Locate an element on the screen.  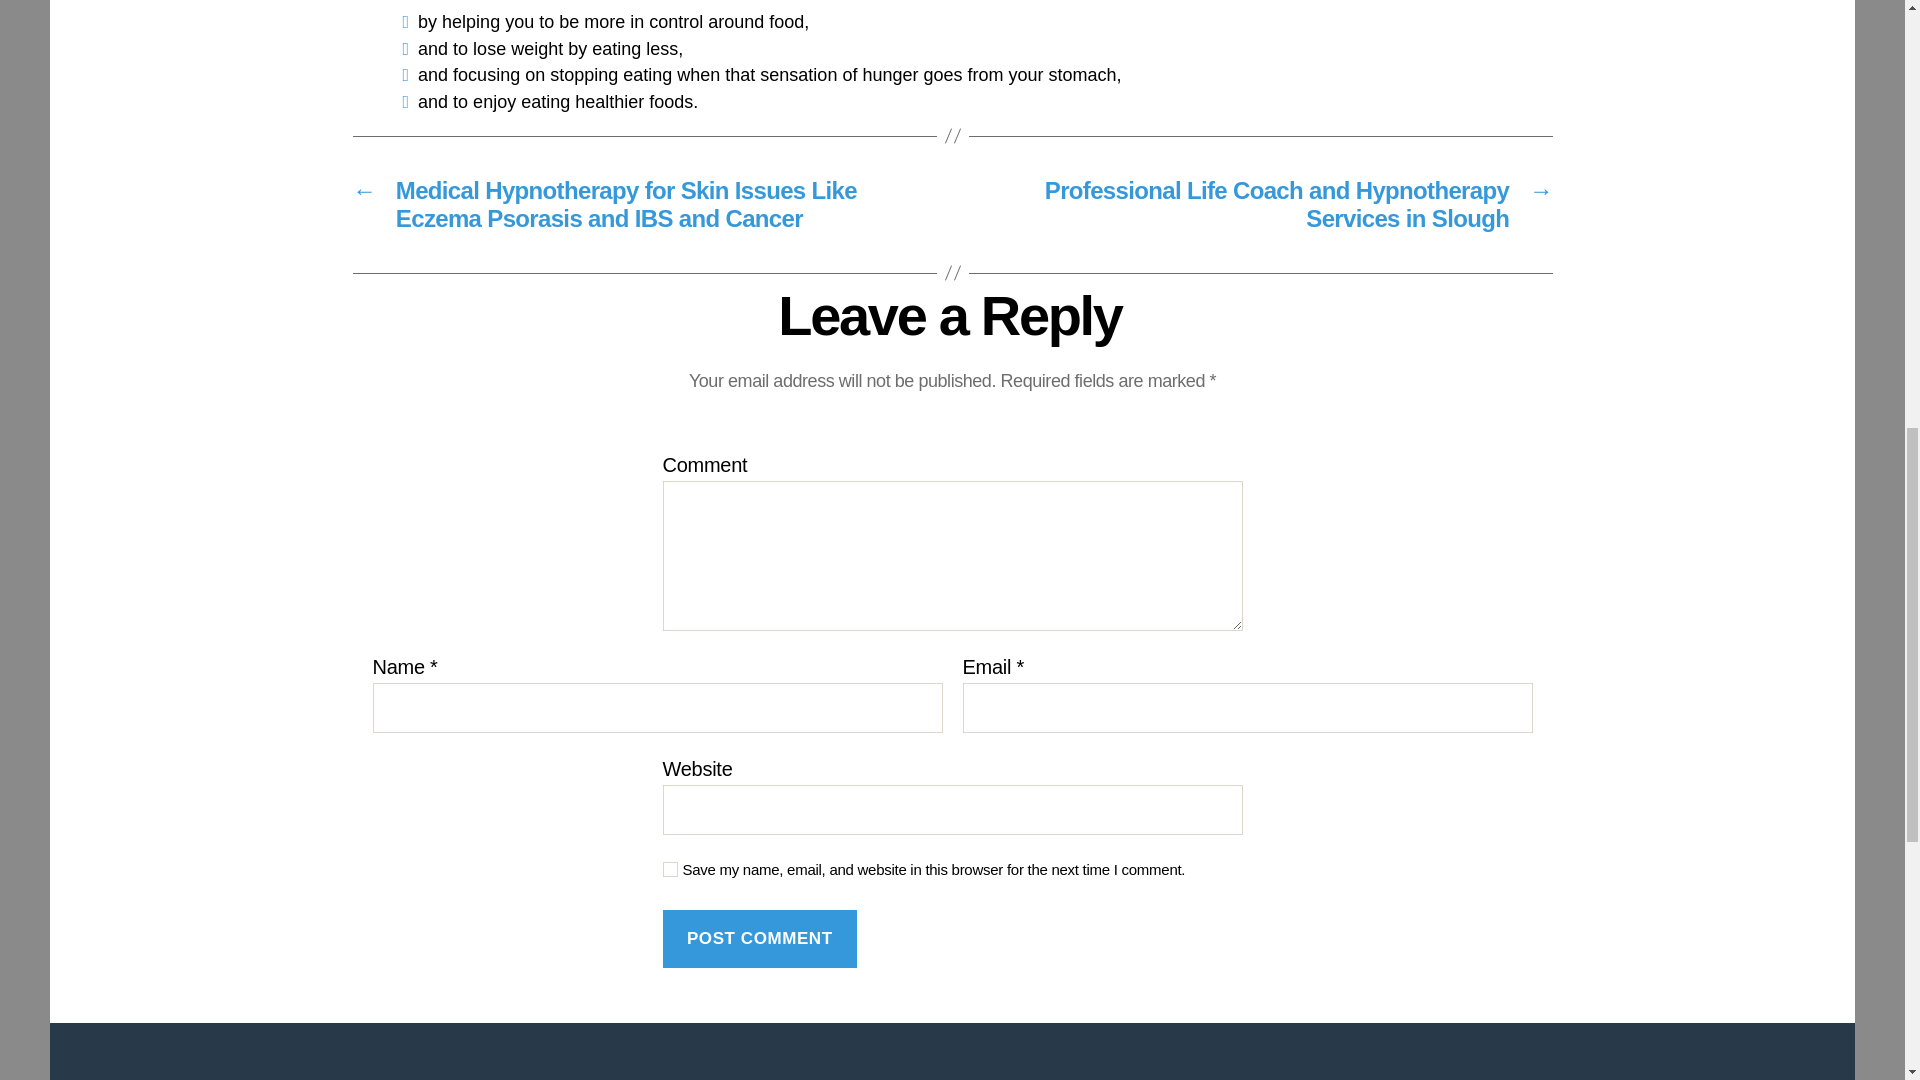
yes is located at coordinates (670, 868).